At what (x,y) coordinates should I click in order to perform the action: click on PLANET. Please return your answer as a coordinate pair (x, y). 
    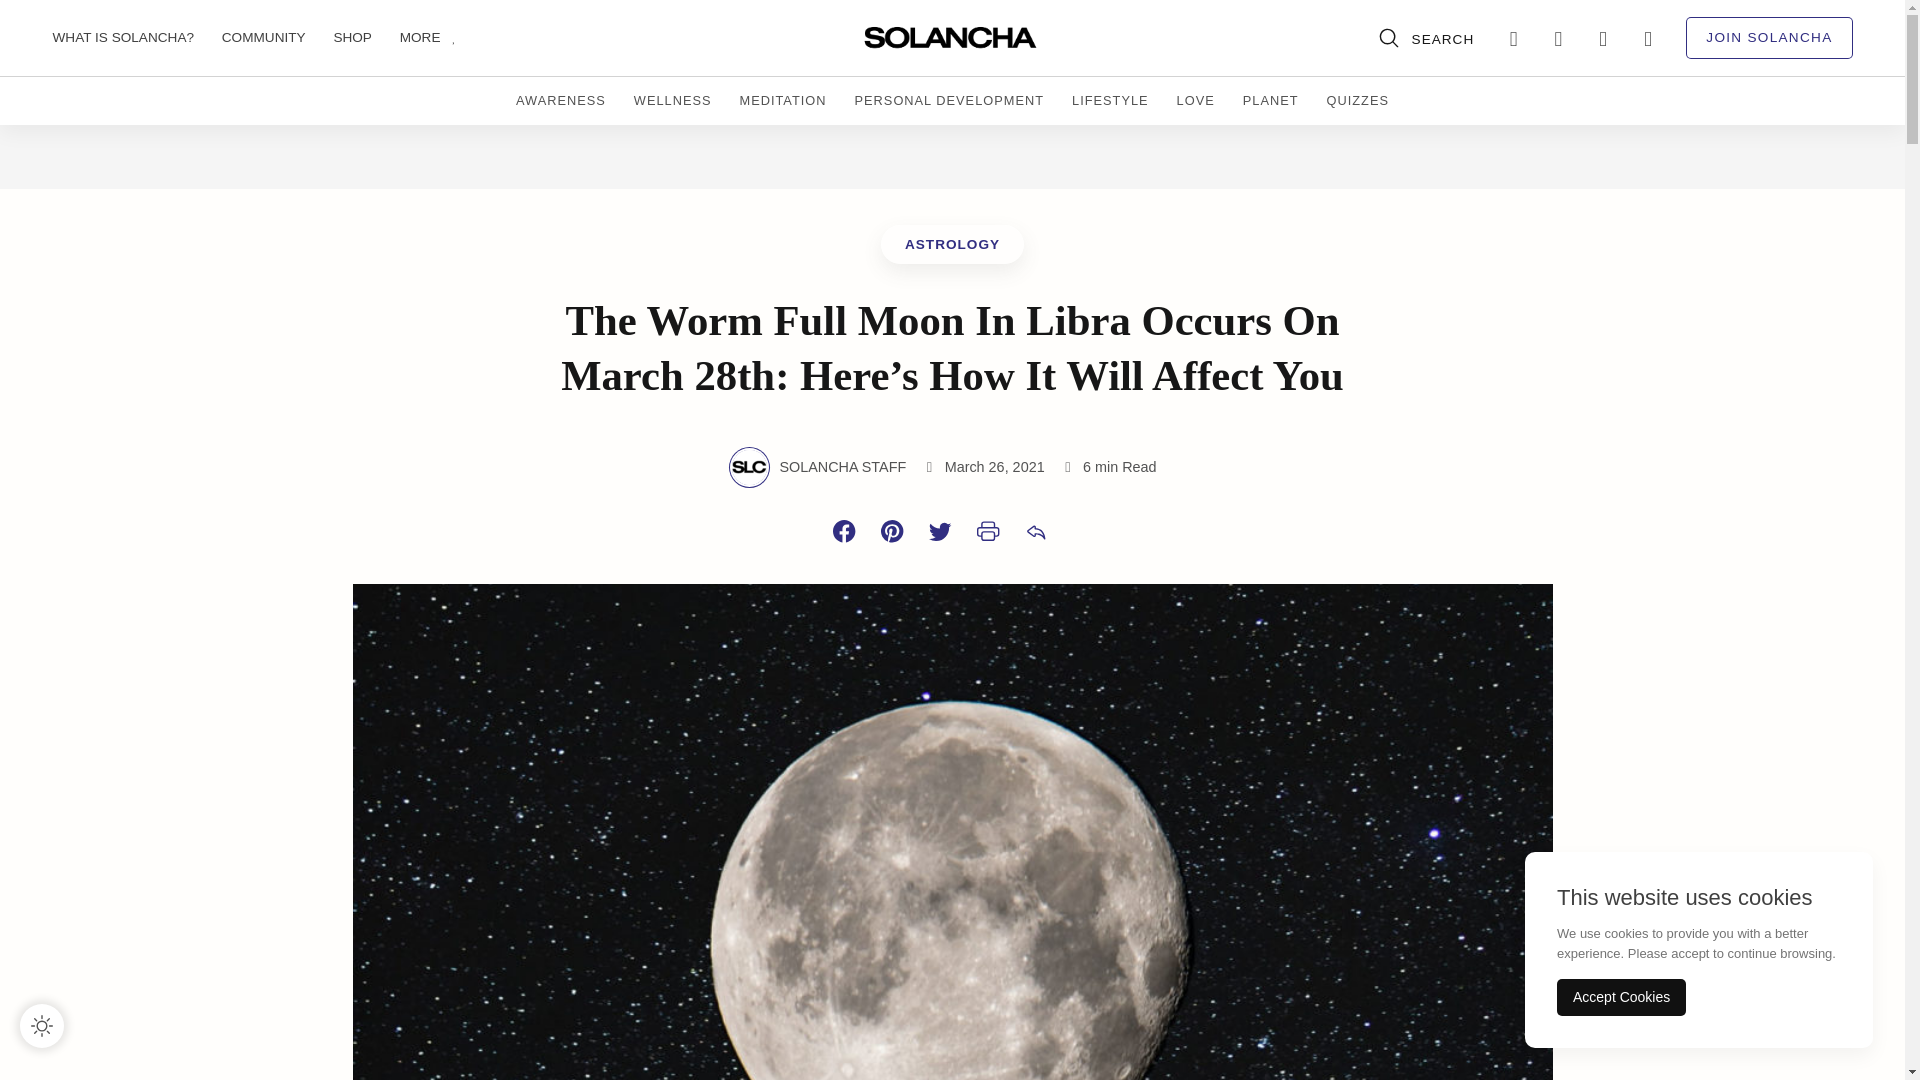
    Looking at the image, I should click on (1270, 100).